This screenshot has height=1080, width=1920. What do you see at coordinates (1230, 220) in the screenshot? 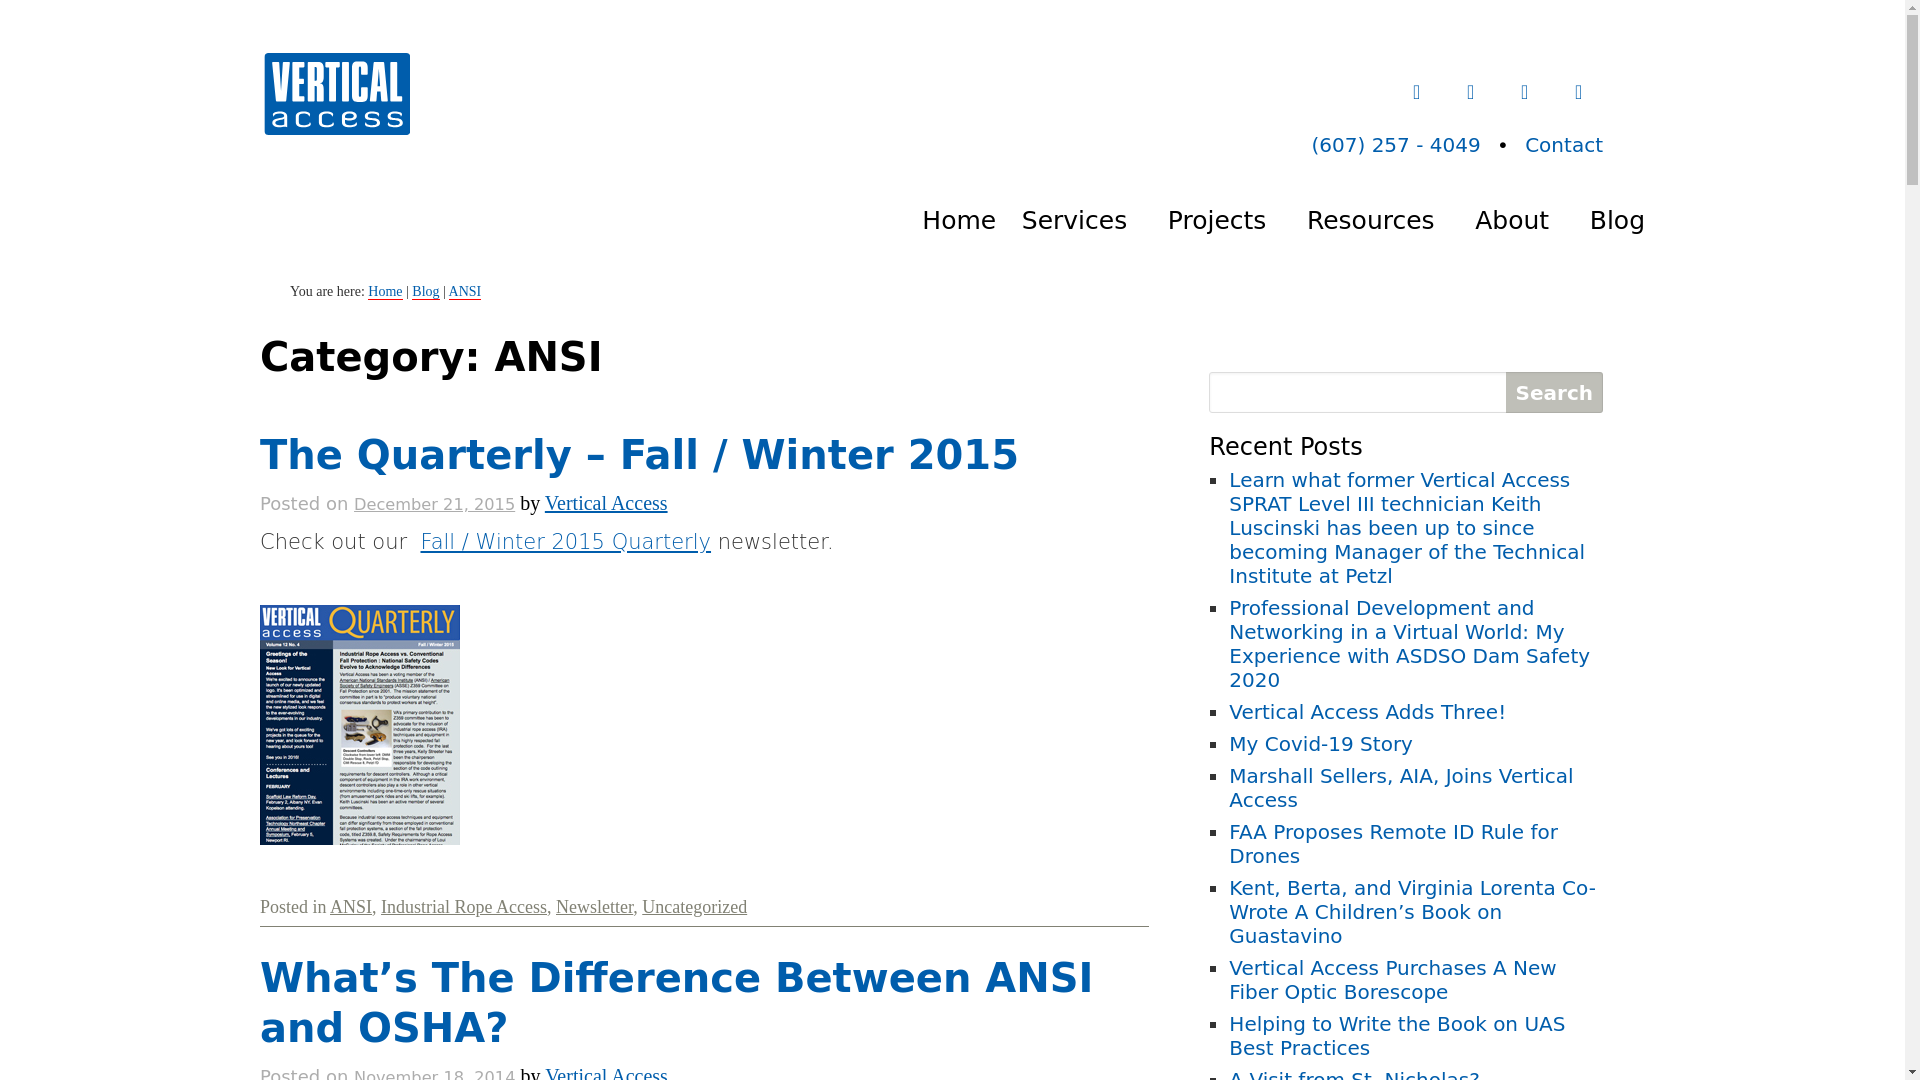
I see `Projects` at bounding box center [1230, 220].